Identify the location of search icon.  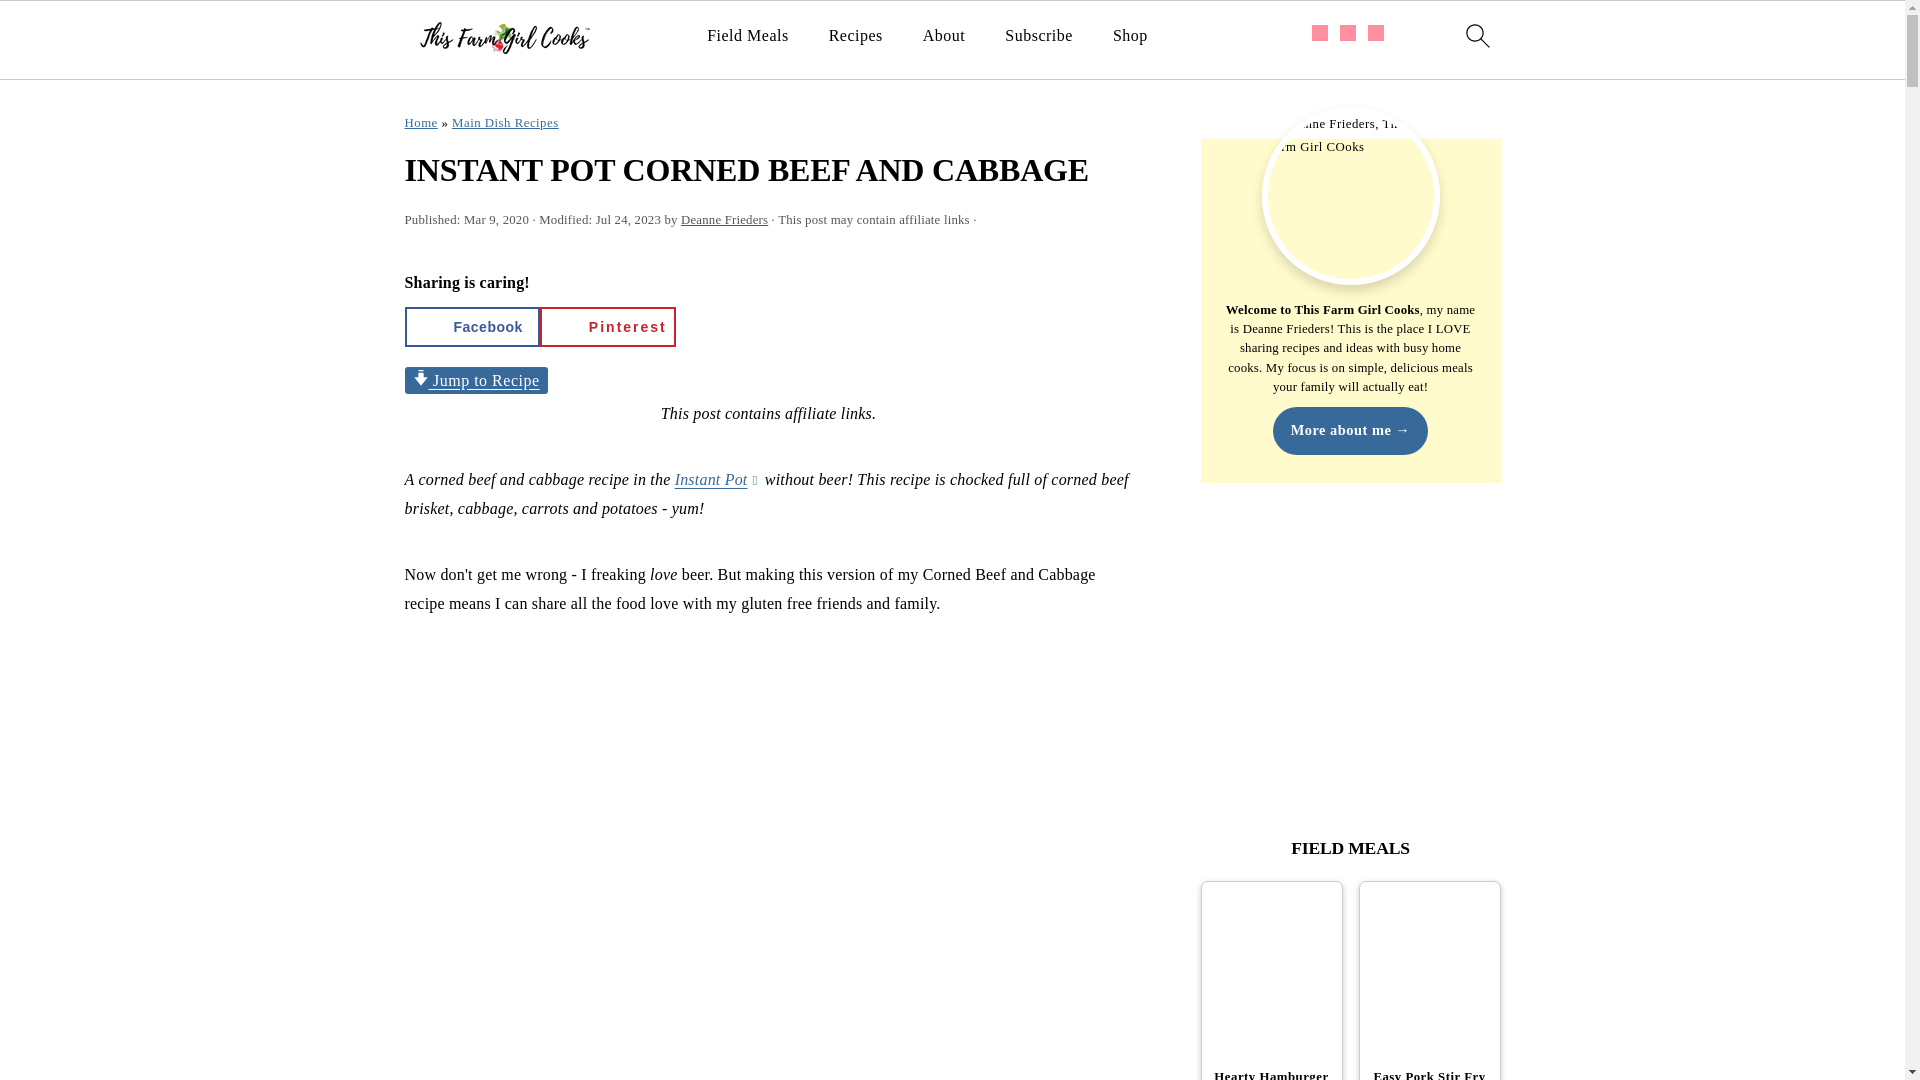
(1476, 35).